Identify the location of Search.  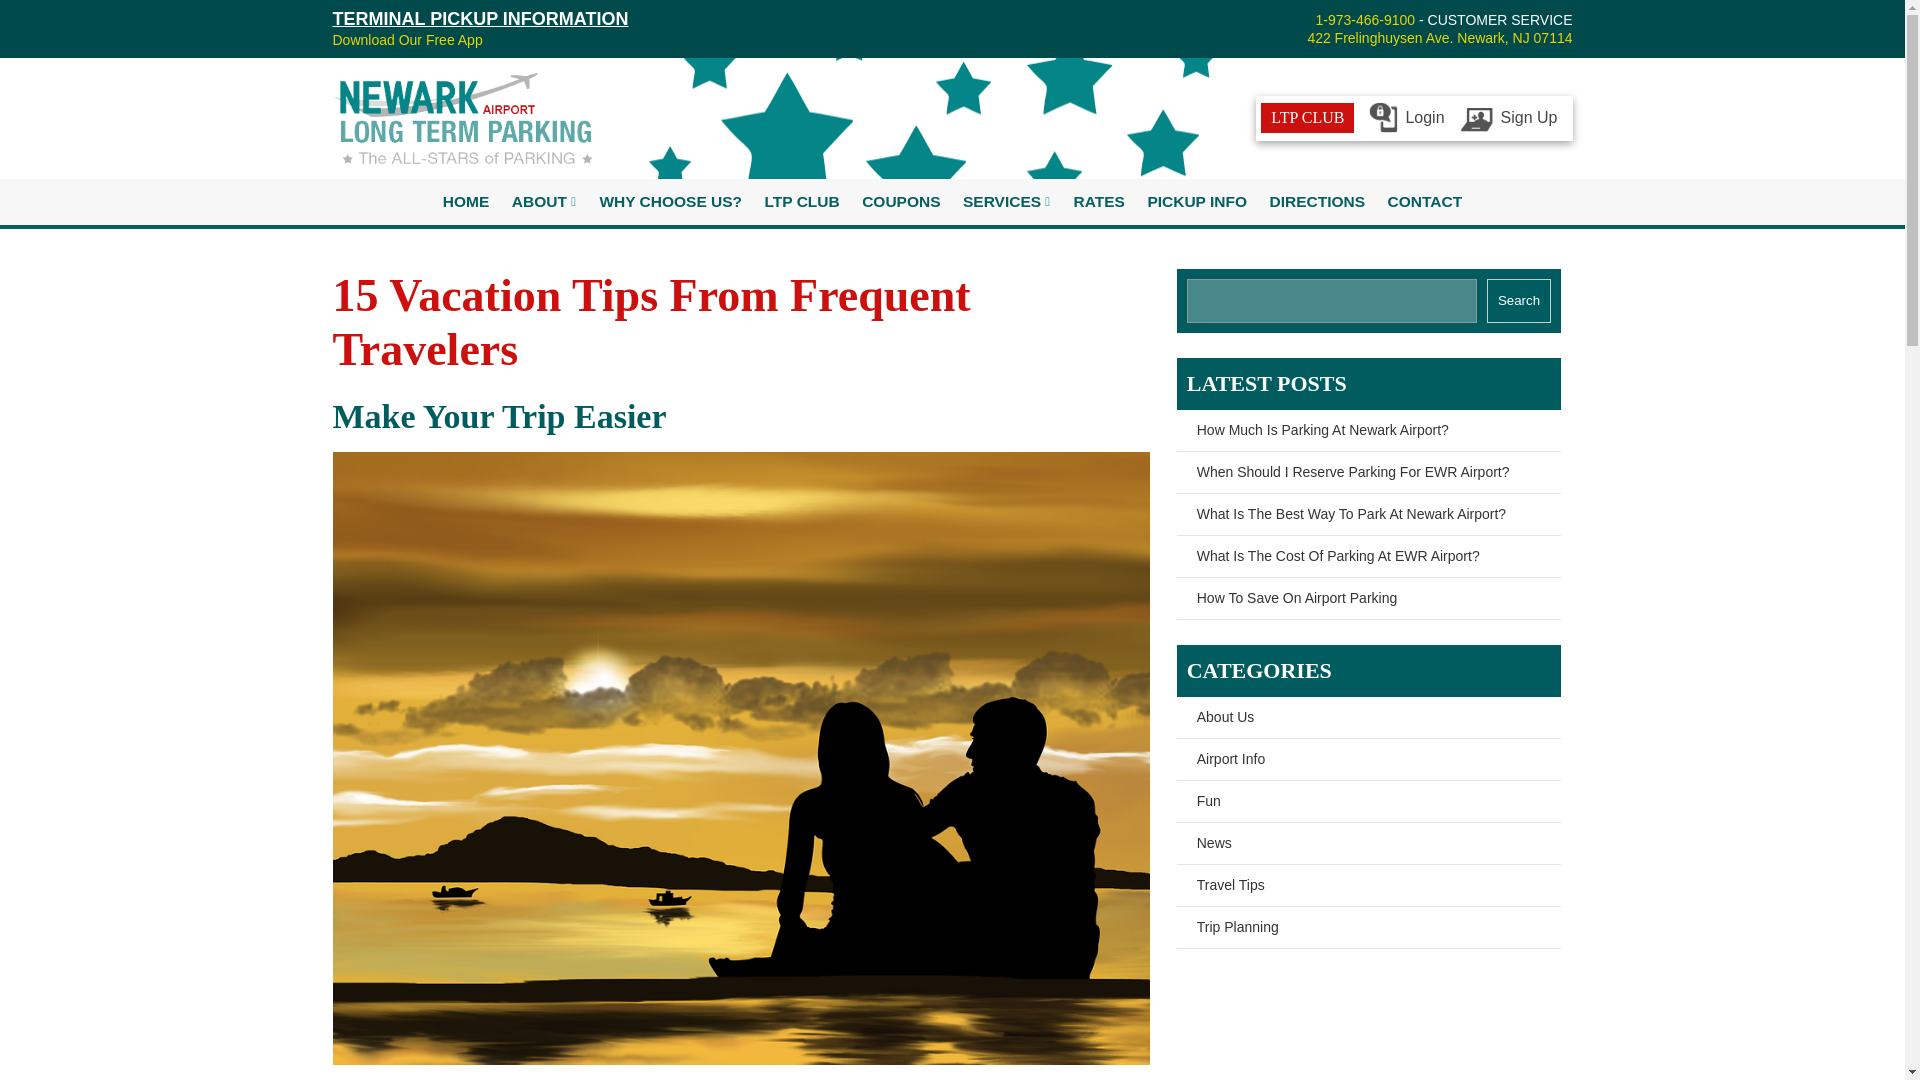
(1518, 300).